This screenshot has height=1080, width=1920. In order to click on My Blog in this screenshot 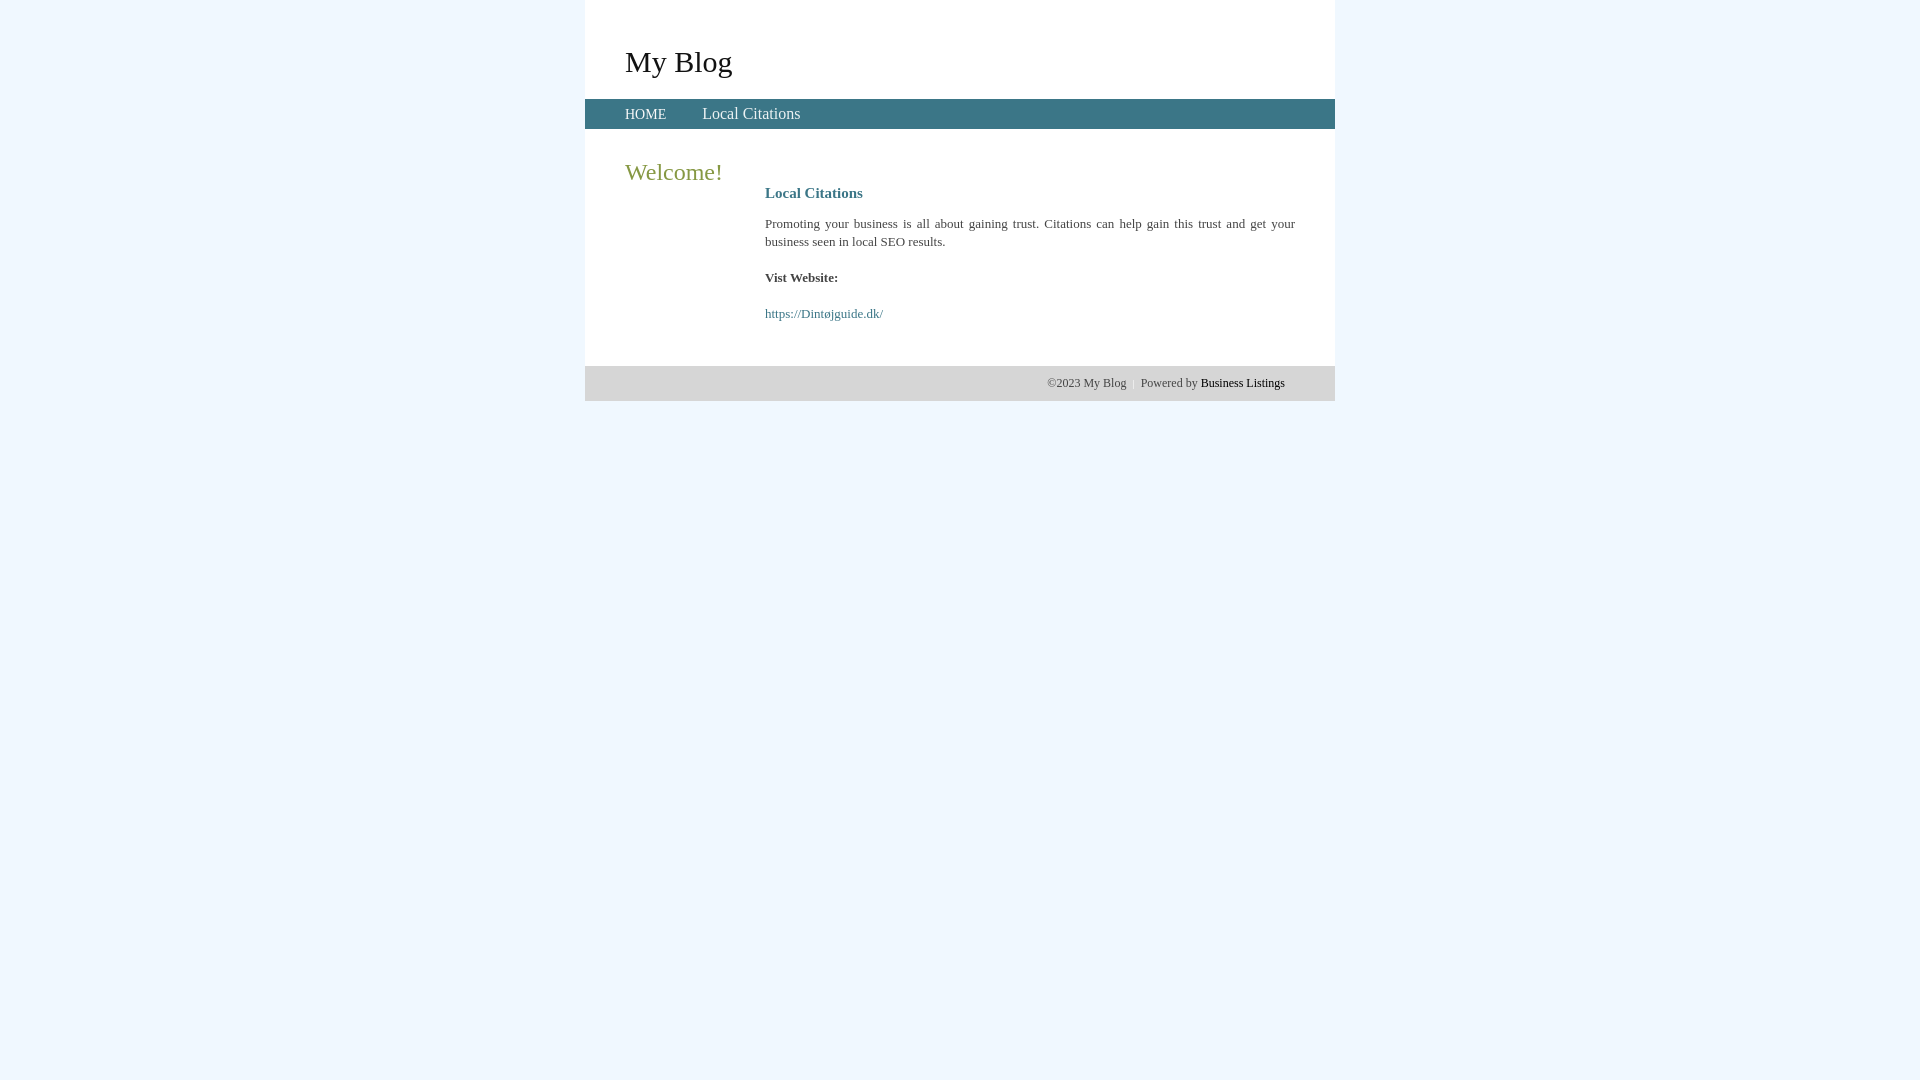, I will do `click(679, 61)`.